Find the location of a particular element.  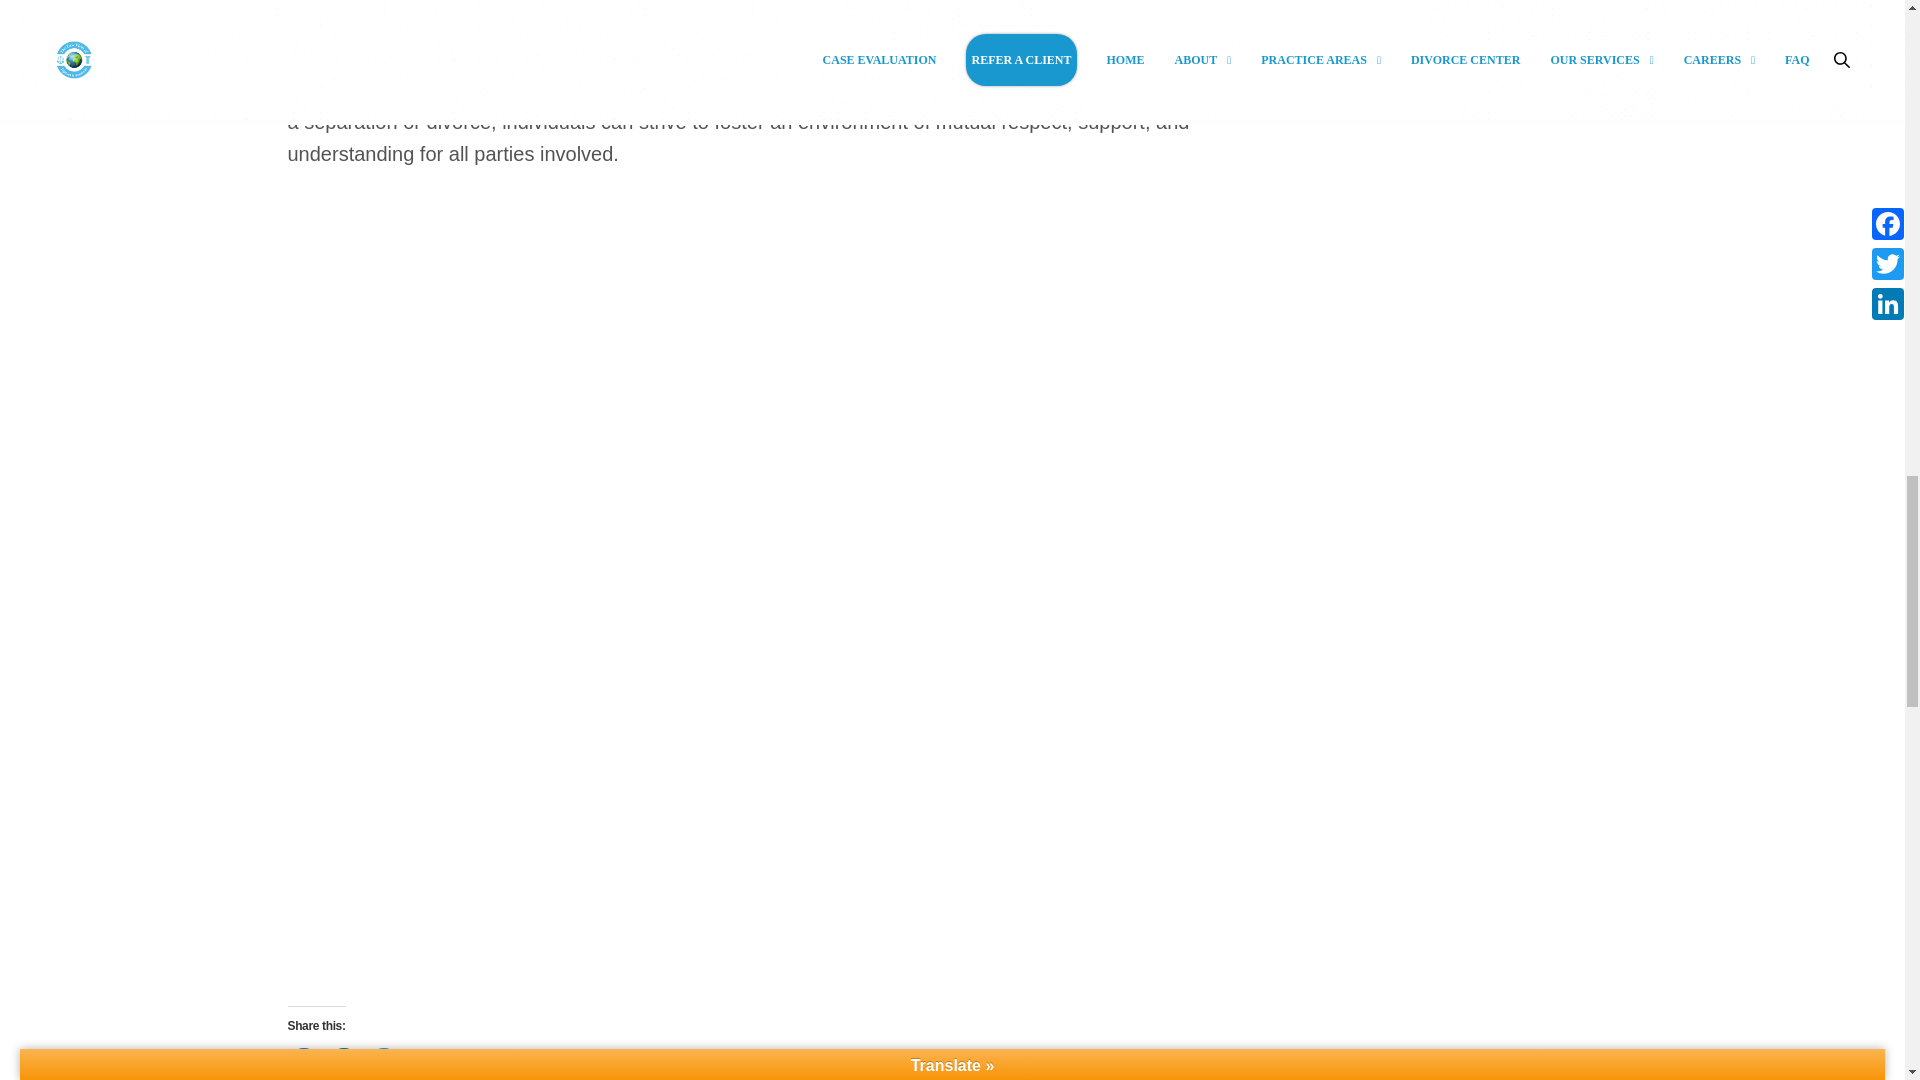

Click to share on LinkedIn is located at coordinates (344, 1064).